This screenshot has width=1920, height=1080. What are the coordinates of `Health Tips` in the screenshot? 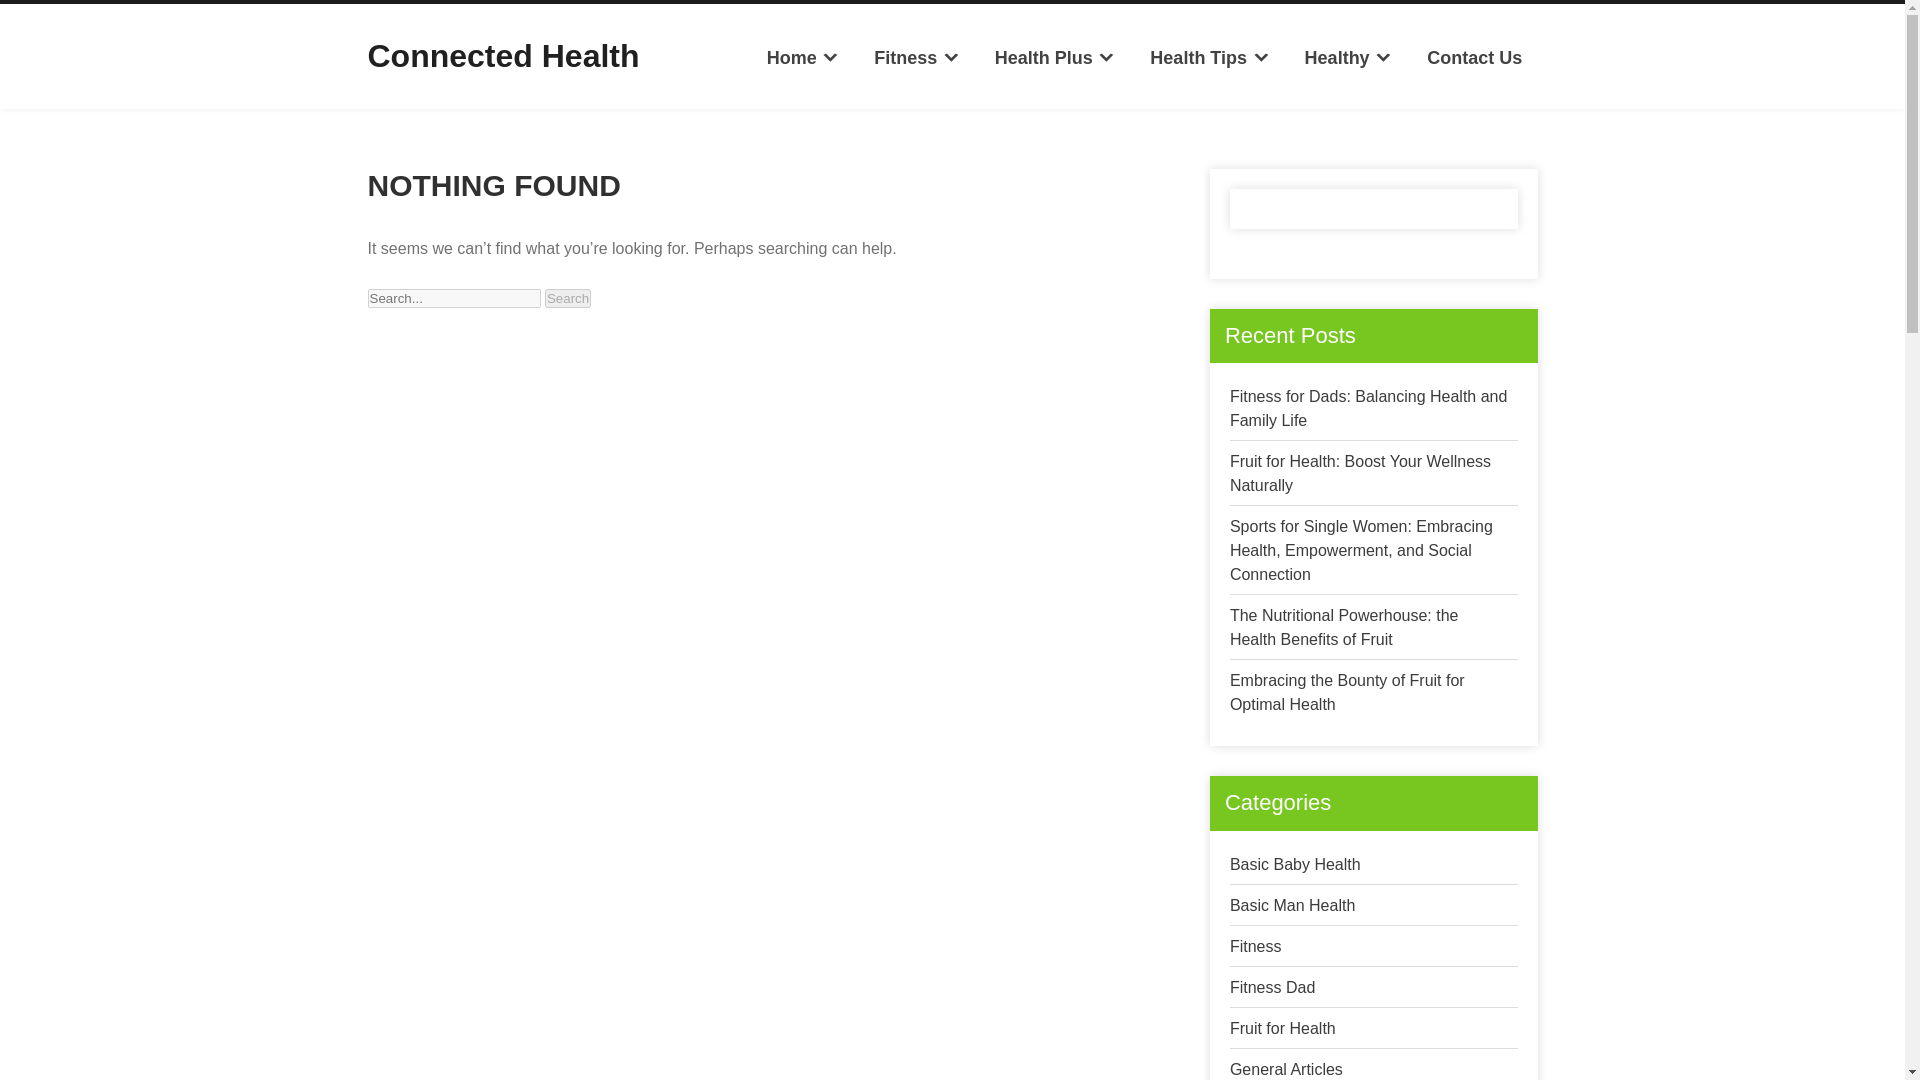 It's located at (1209, 58).